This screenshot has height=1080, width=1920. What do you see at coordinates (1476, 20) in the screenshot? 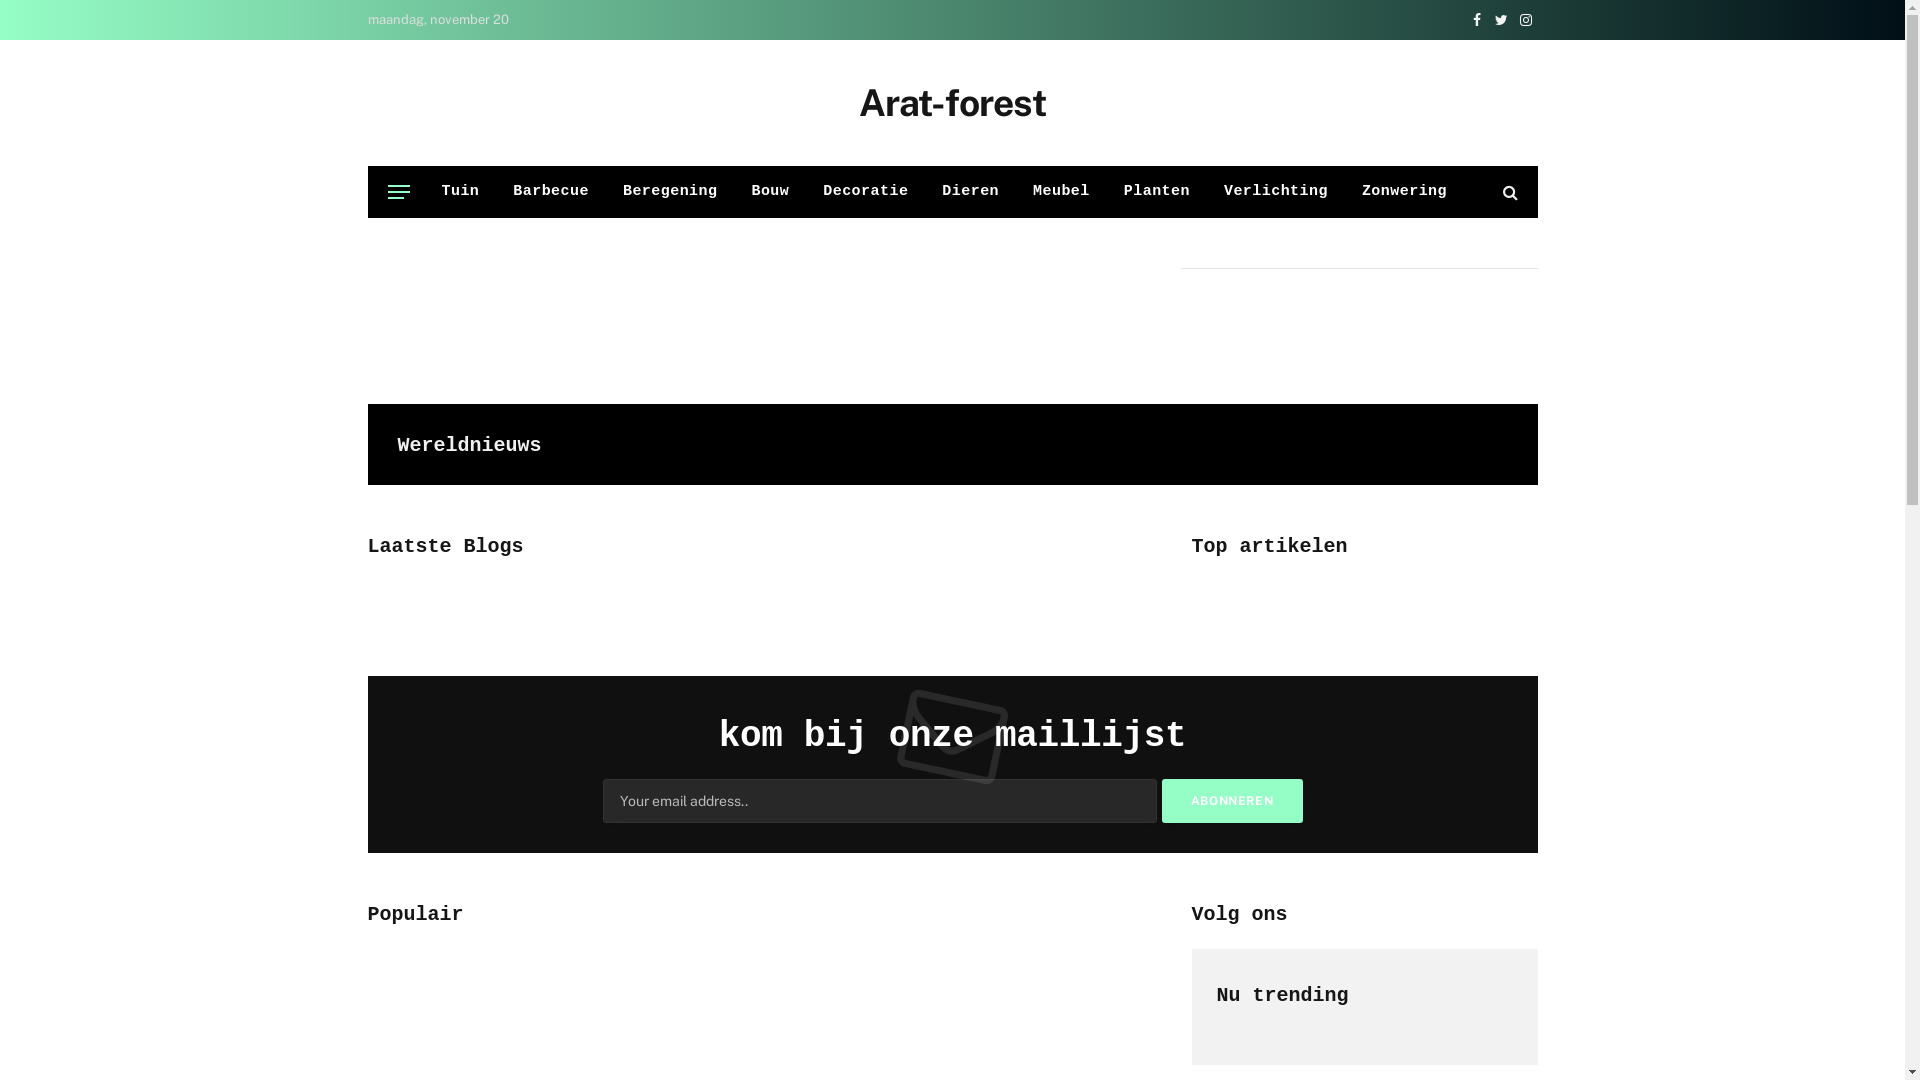
I see `Facebook` at bounding box center [1476, 20].